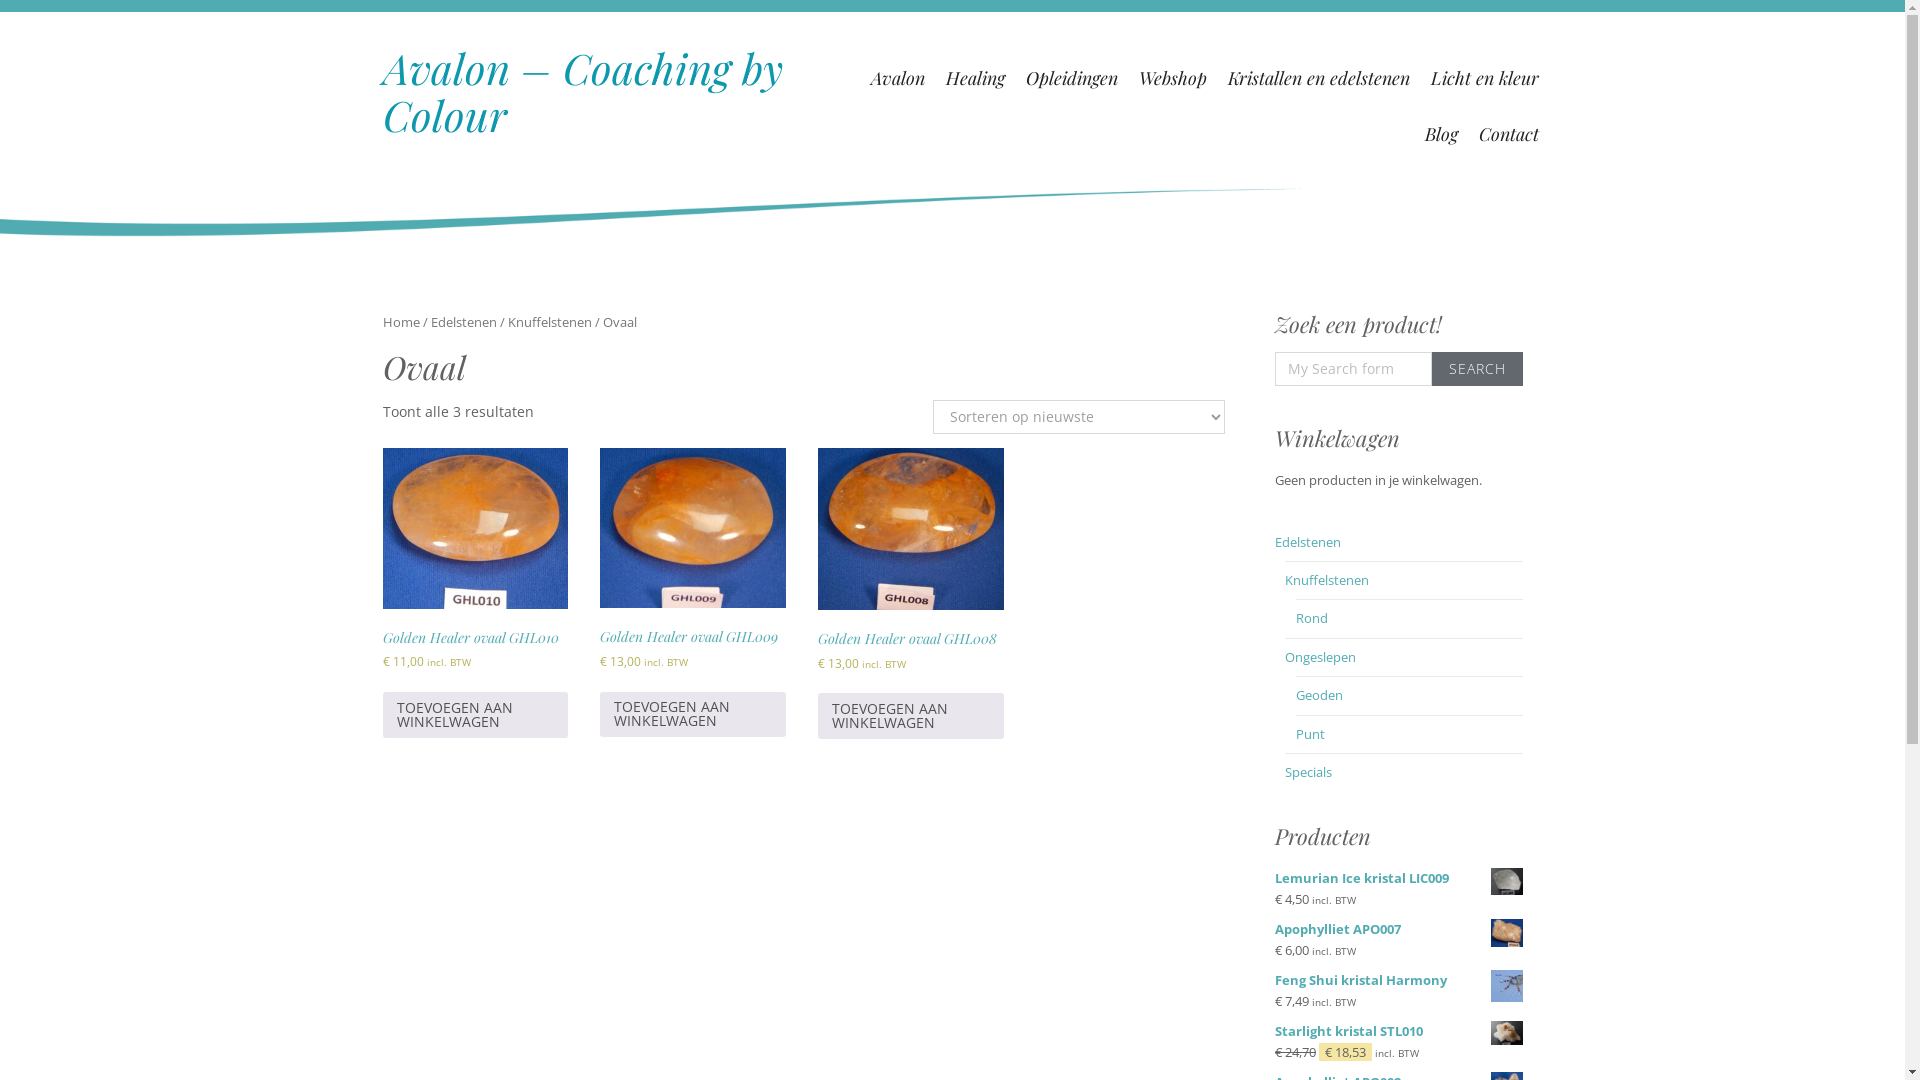 This screenshot has height=1080, width=1920. I want to click on Starlight kristal STL010, so click(1399, 1032).